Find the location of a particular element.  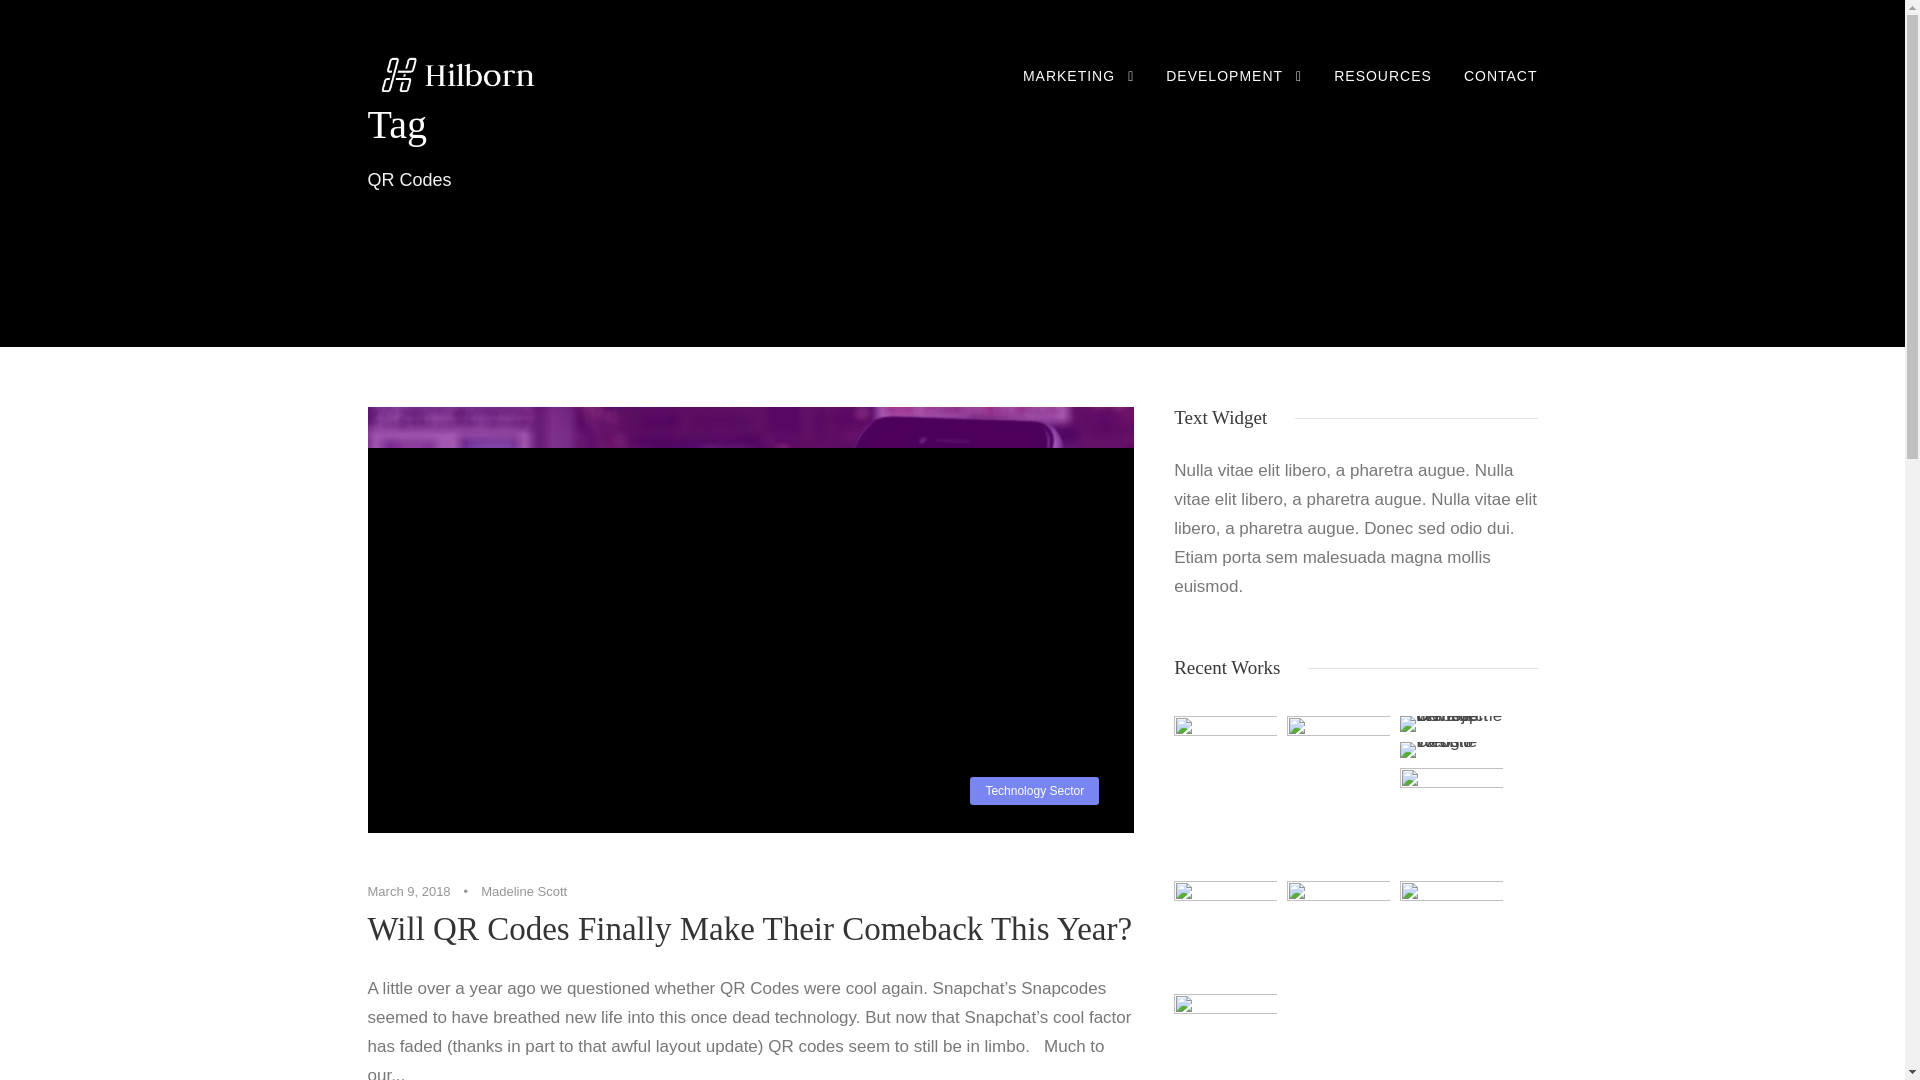

toronto-app-development is located at coordinates (1224, 1036).